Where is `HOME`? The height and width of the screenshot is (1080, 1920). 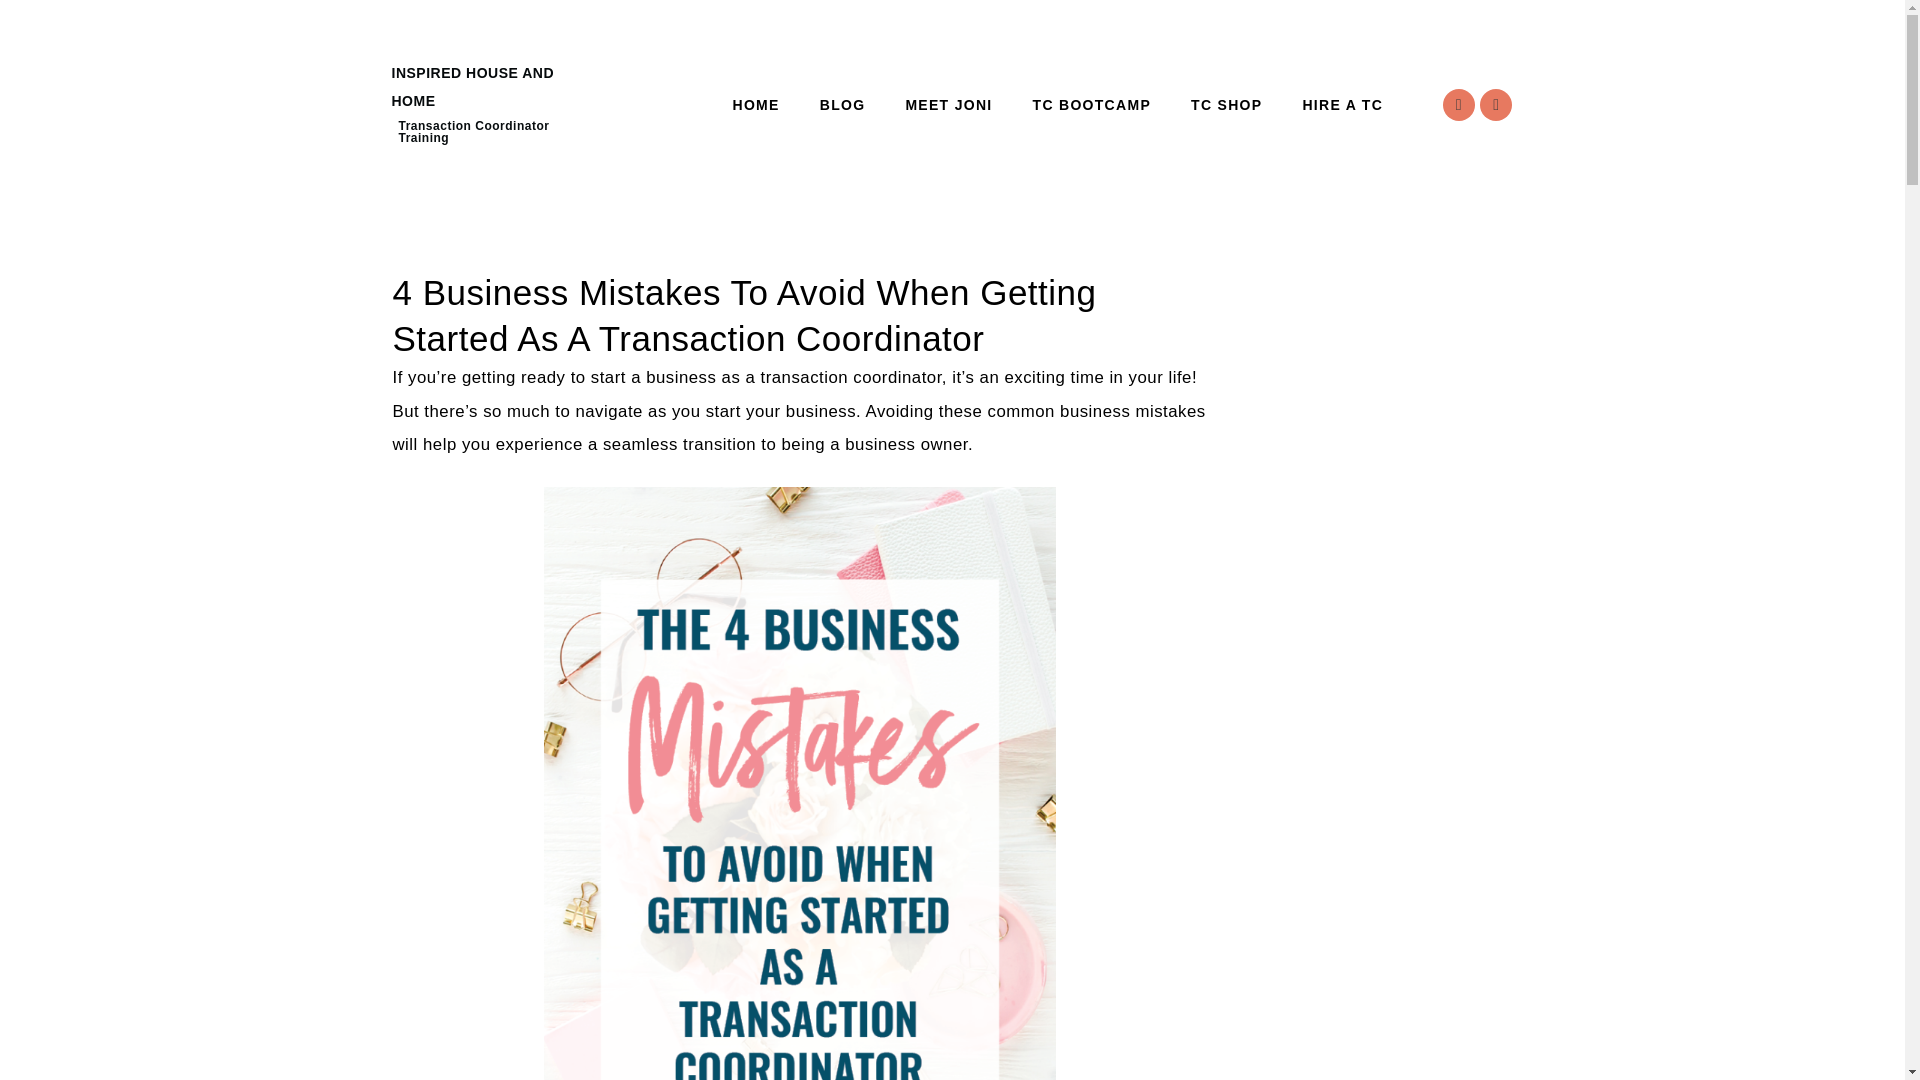 HOME is located at coordinates (756, 105).